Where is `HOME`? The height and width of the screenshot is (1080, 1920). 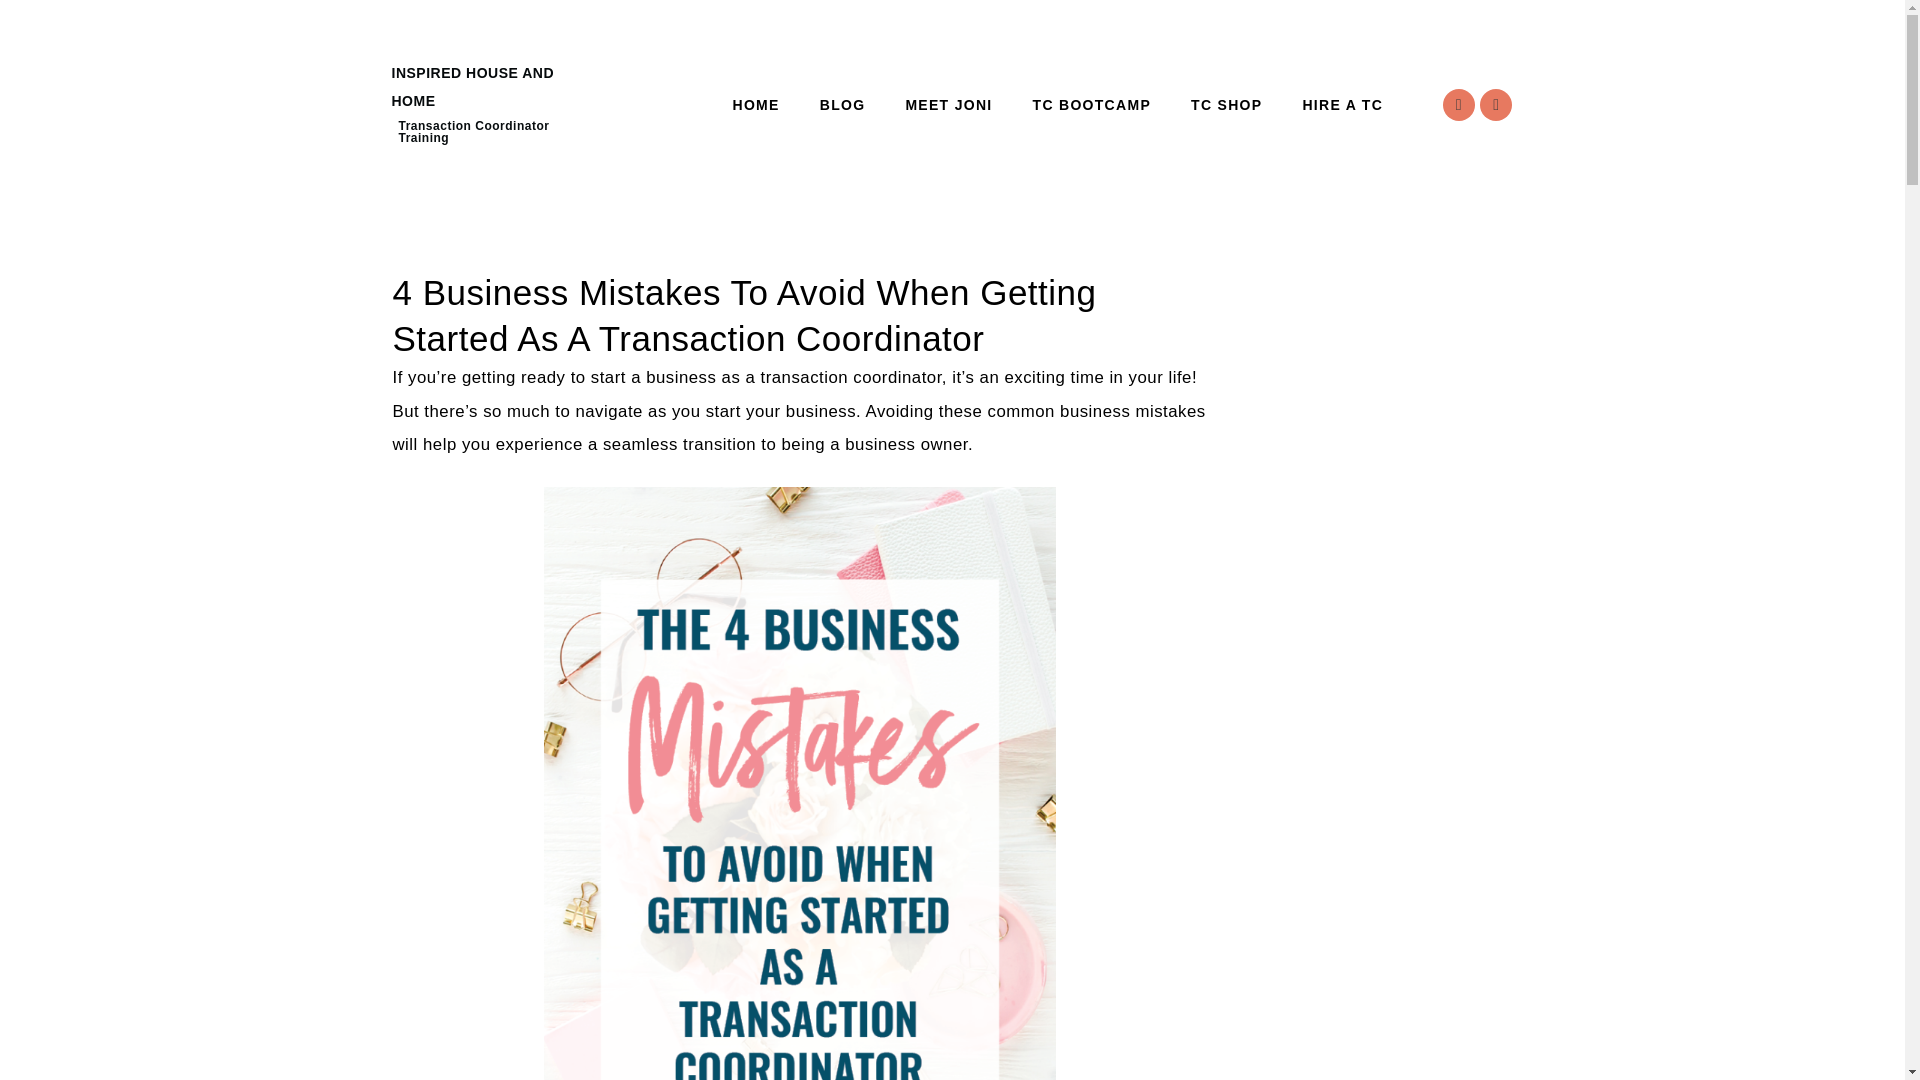 HOME is located at coordinates (756, 105).